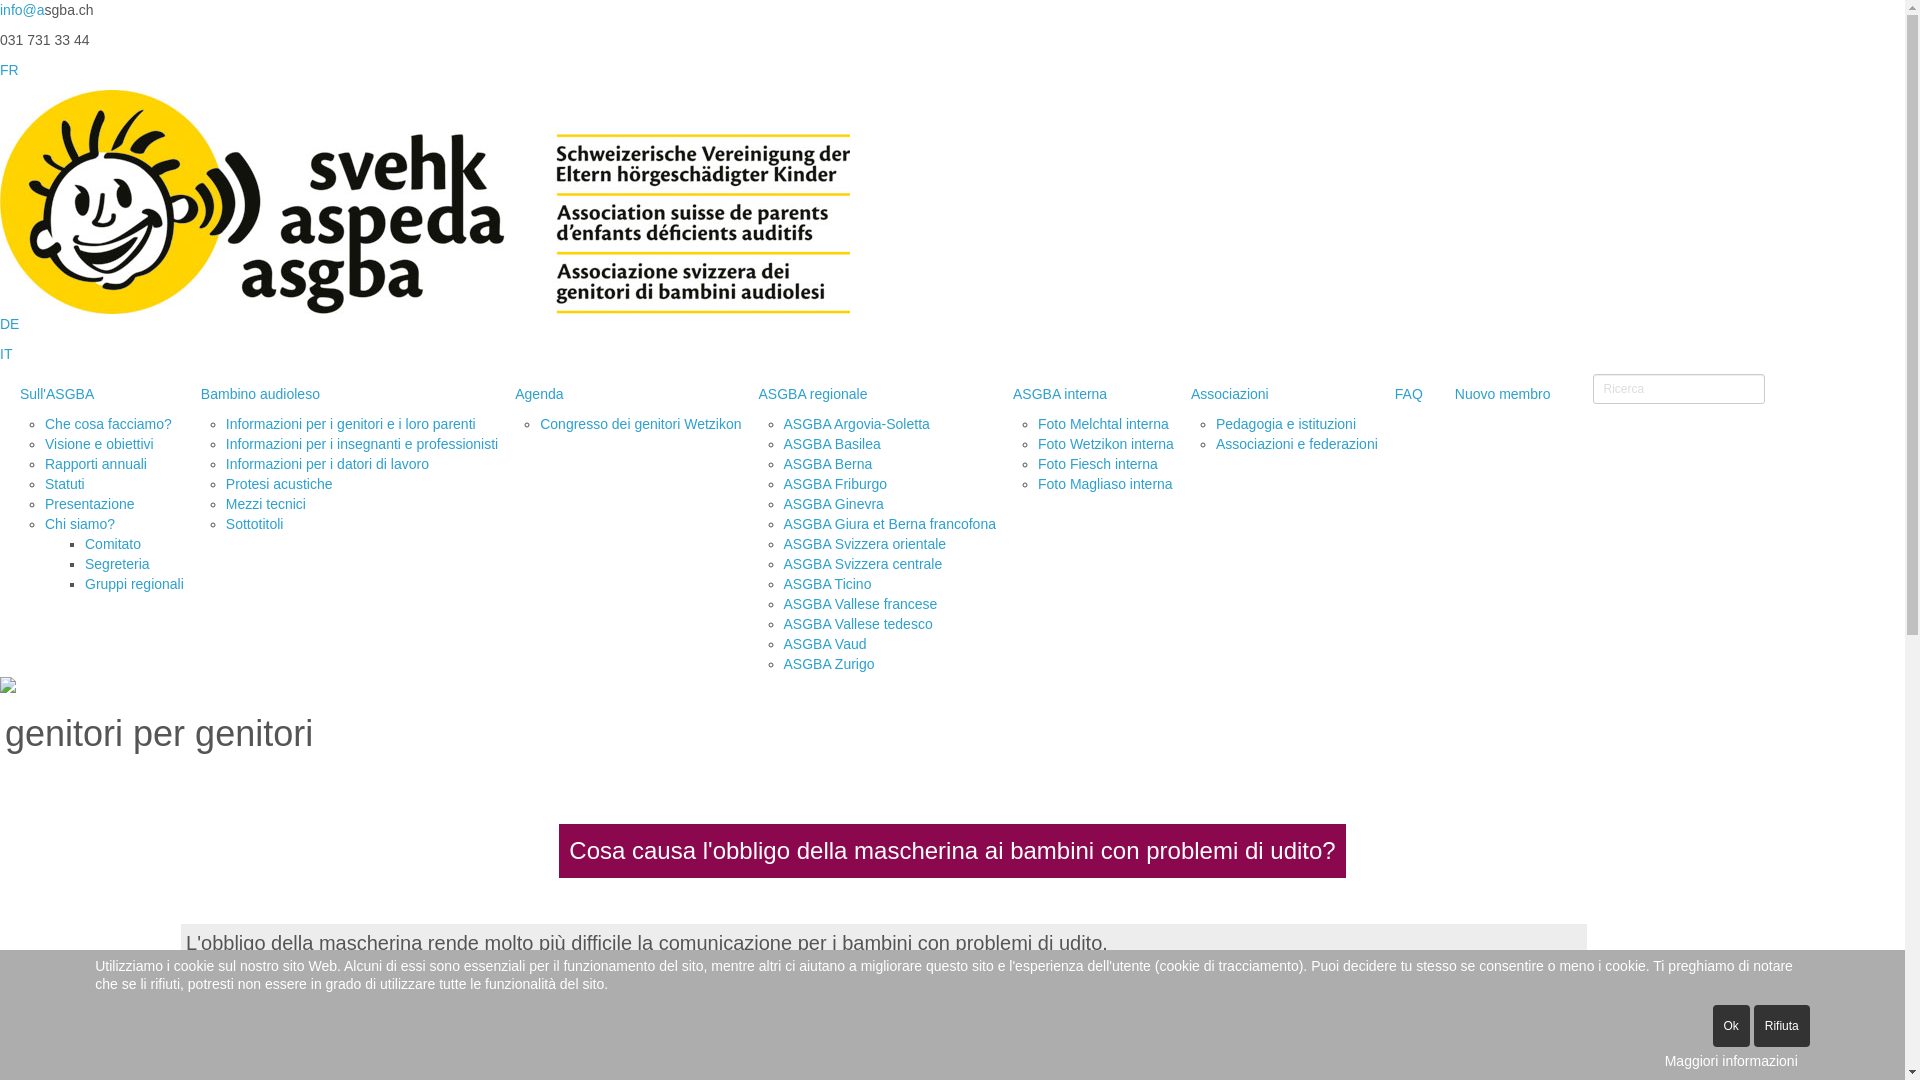 Image resolution: width=1920 pixels, height=1080 pixels. Describe the element at coordinates (108, 424) in the screenshot. I see `Che cosa facciamo?` at that location.